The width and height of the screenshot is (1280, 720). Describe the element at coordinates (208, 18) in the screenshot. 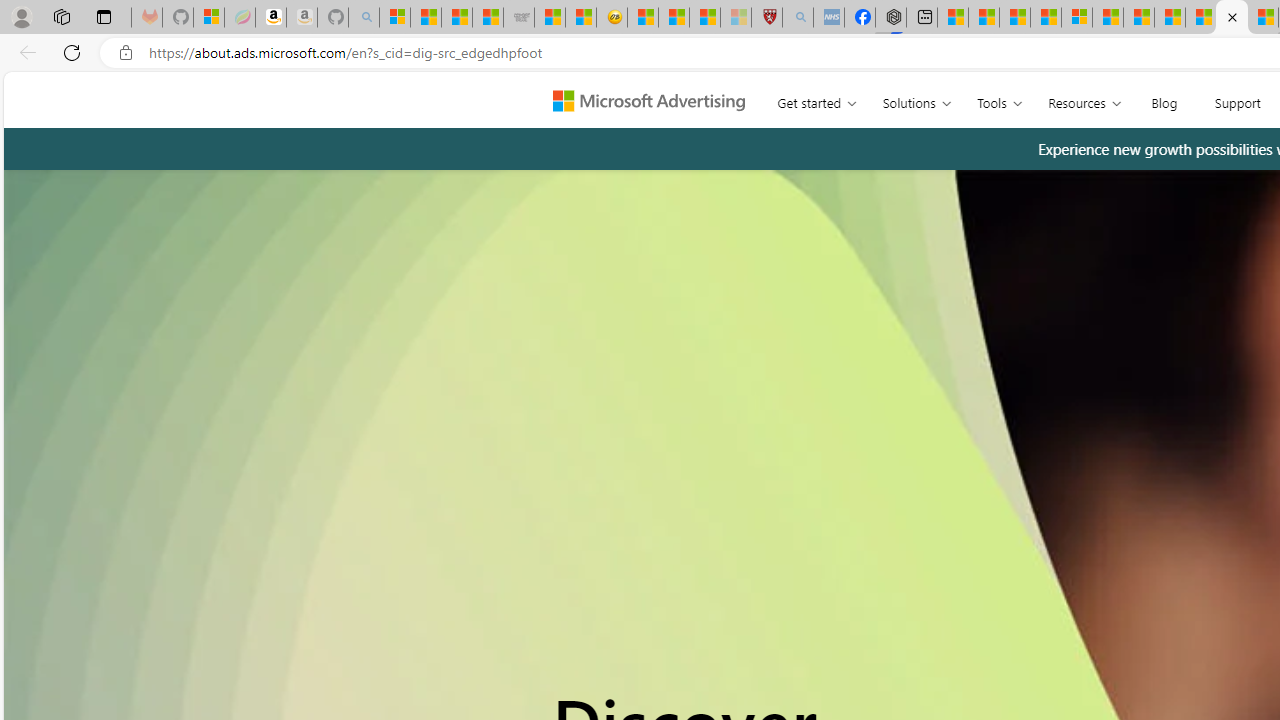

I see `Microsoft-Report a Concern to Bing` at that location.